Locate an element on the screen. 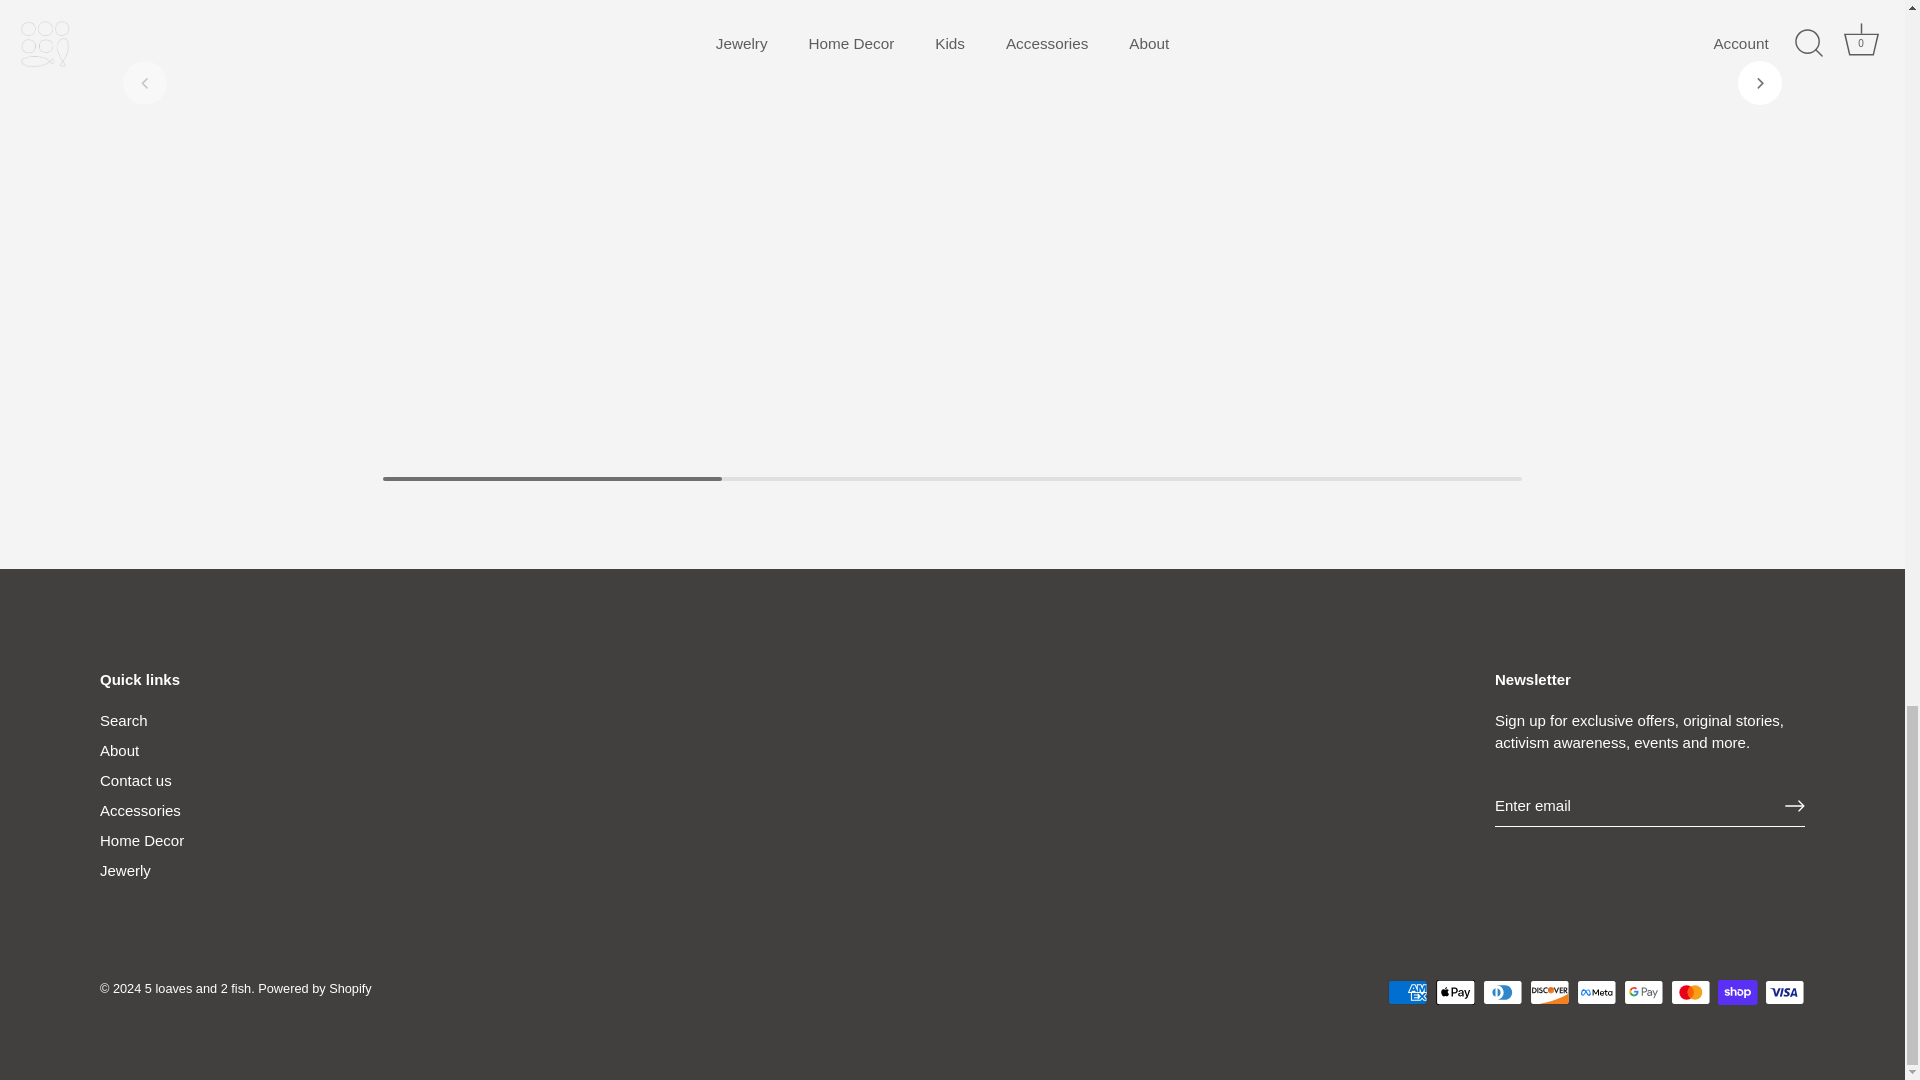  RIGHT ARROW LONG is located at coordinates (1794, 806).